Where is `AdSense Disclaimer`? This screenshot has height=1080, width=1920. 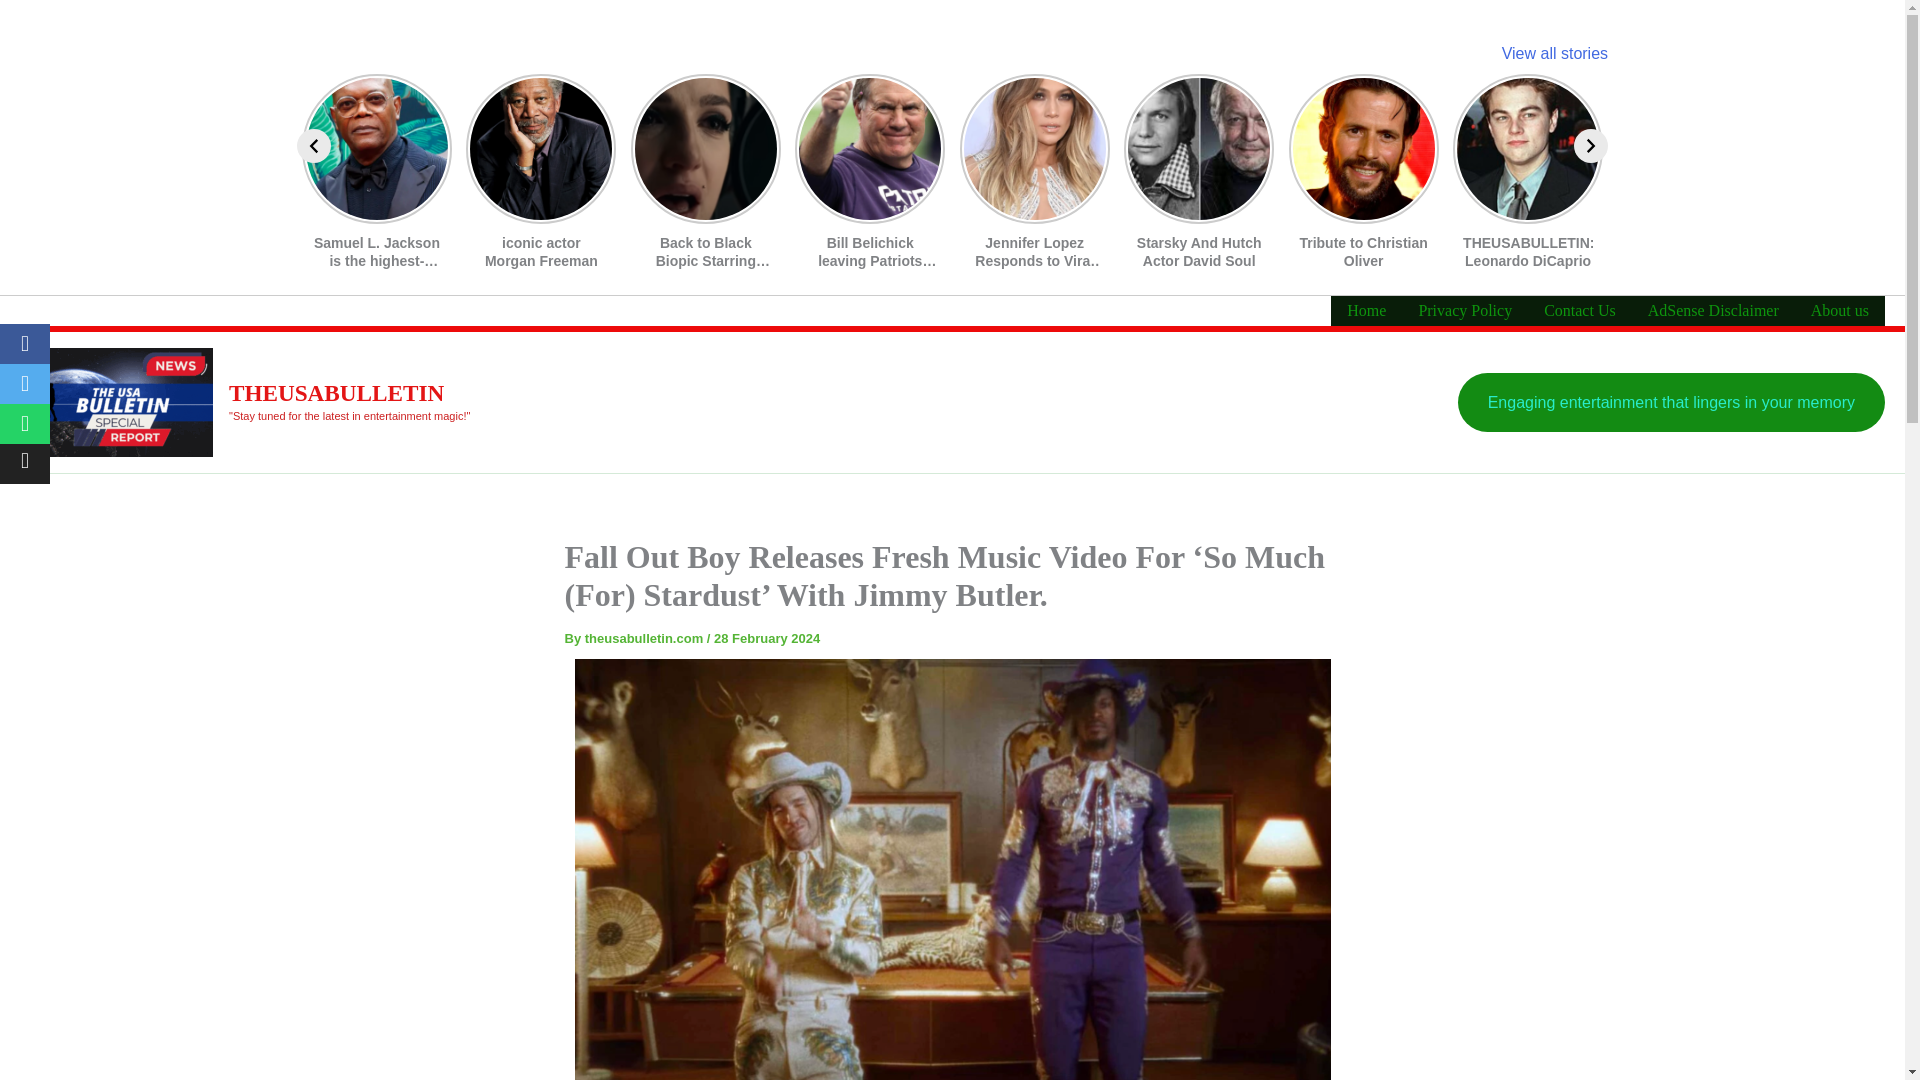 AdSense Disclaimer is located at coordinates (1714, 310).